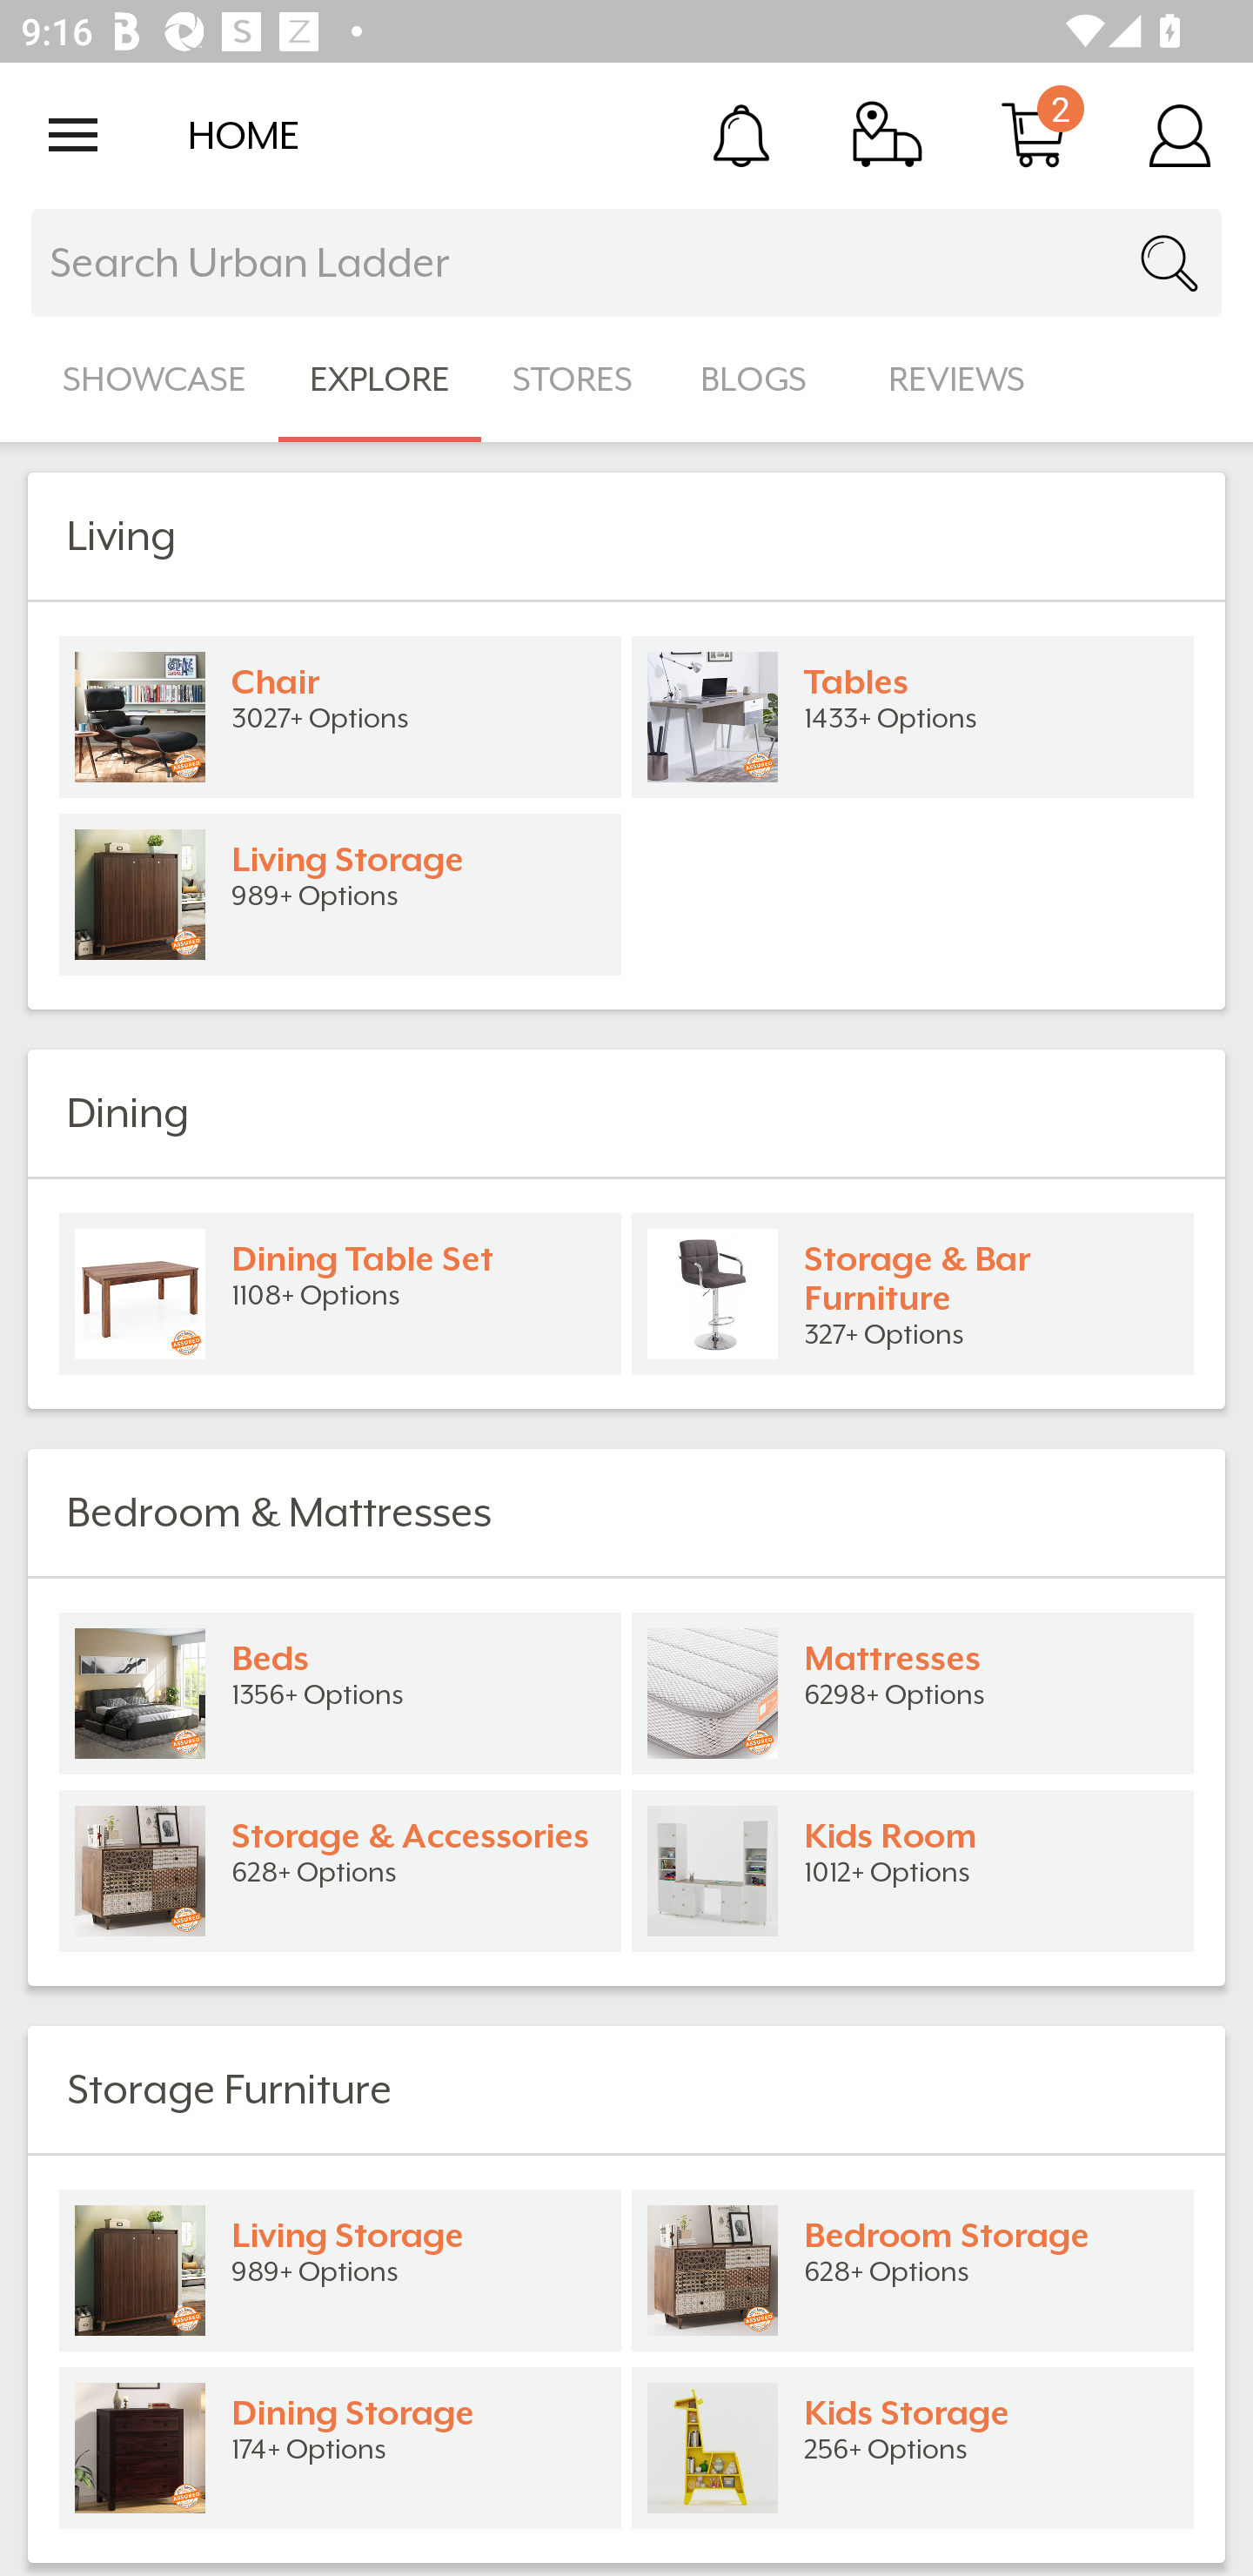  What do you see at coordinates (339, 1294) in the screenshot?
I see `Dining Table Set 1108+ Options` at bounding box center [339, 1294].